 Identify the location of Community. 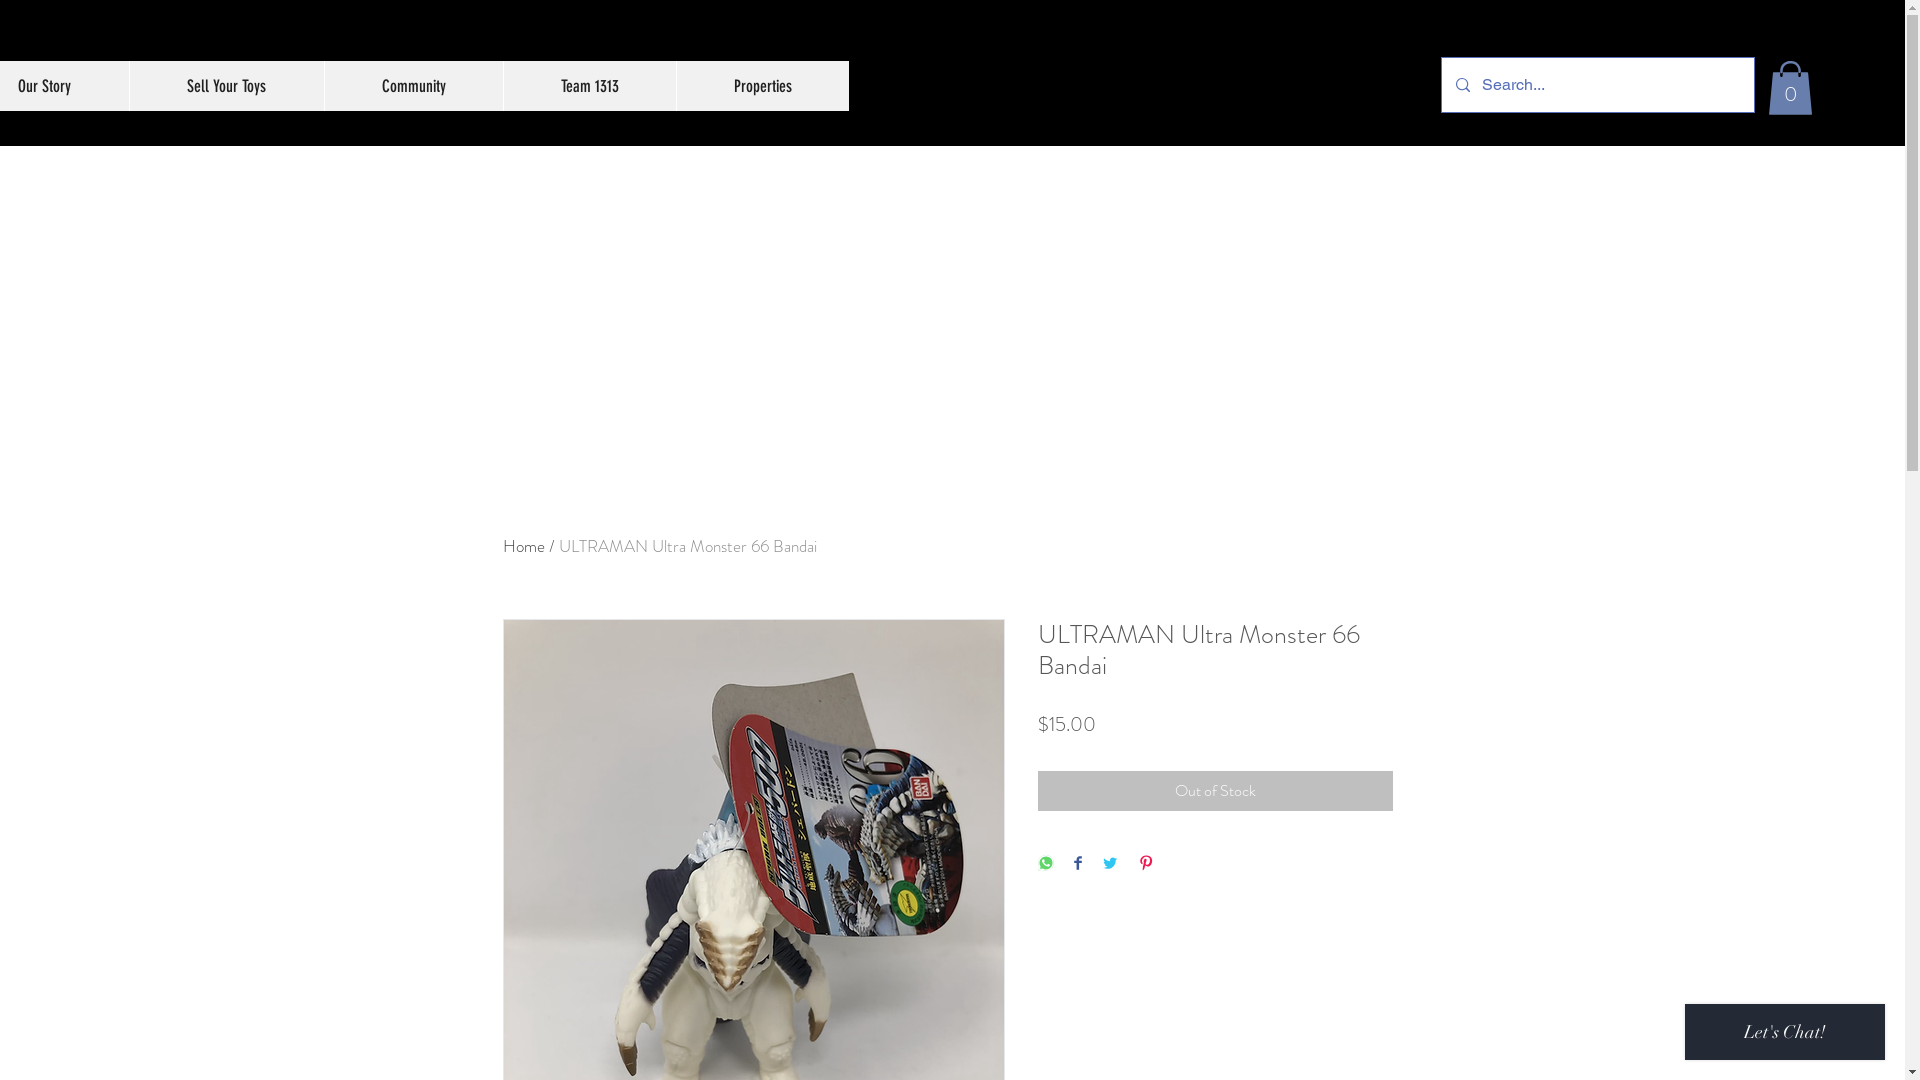
(414, 86).